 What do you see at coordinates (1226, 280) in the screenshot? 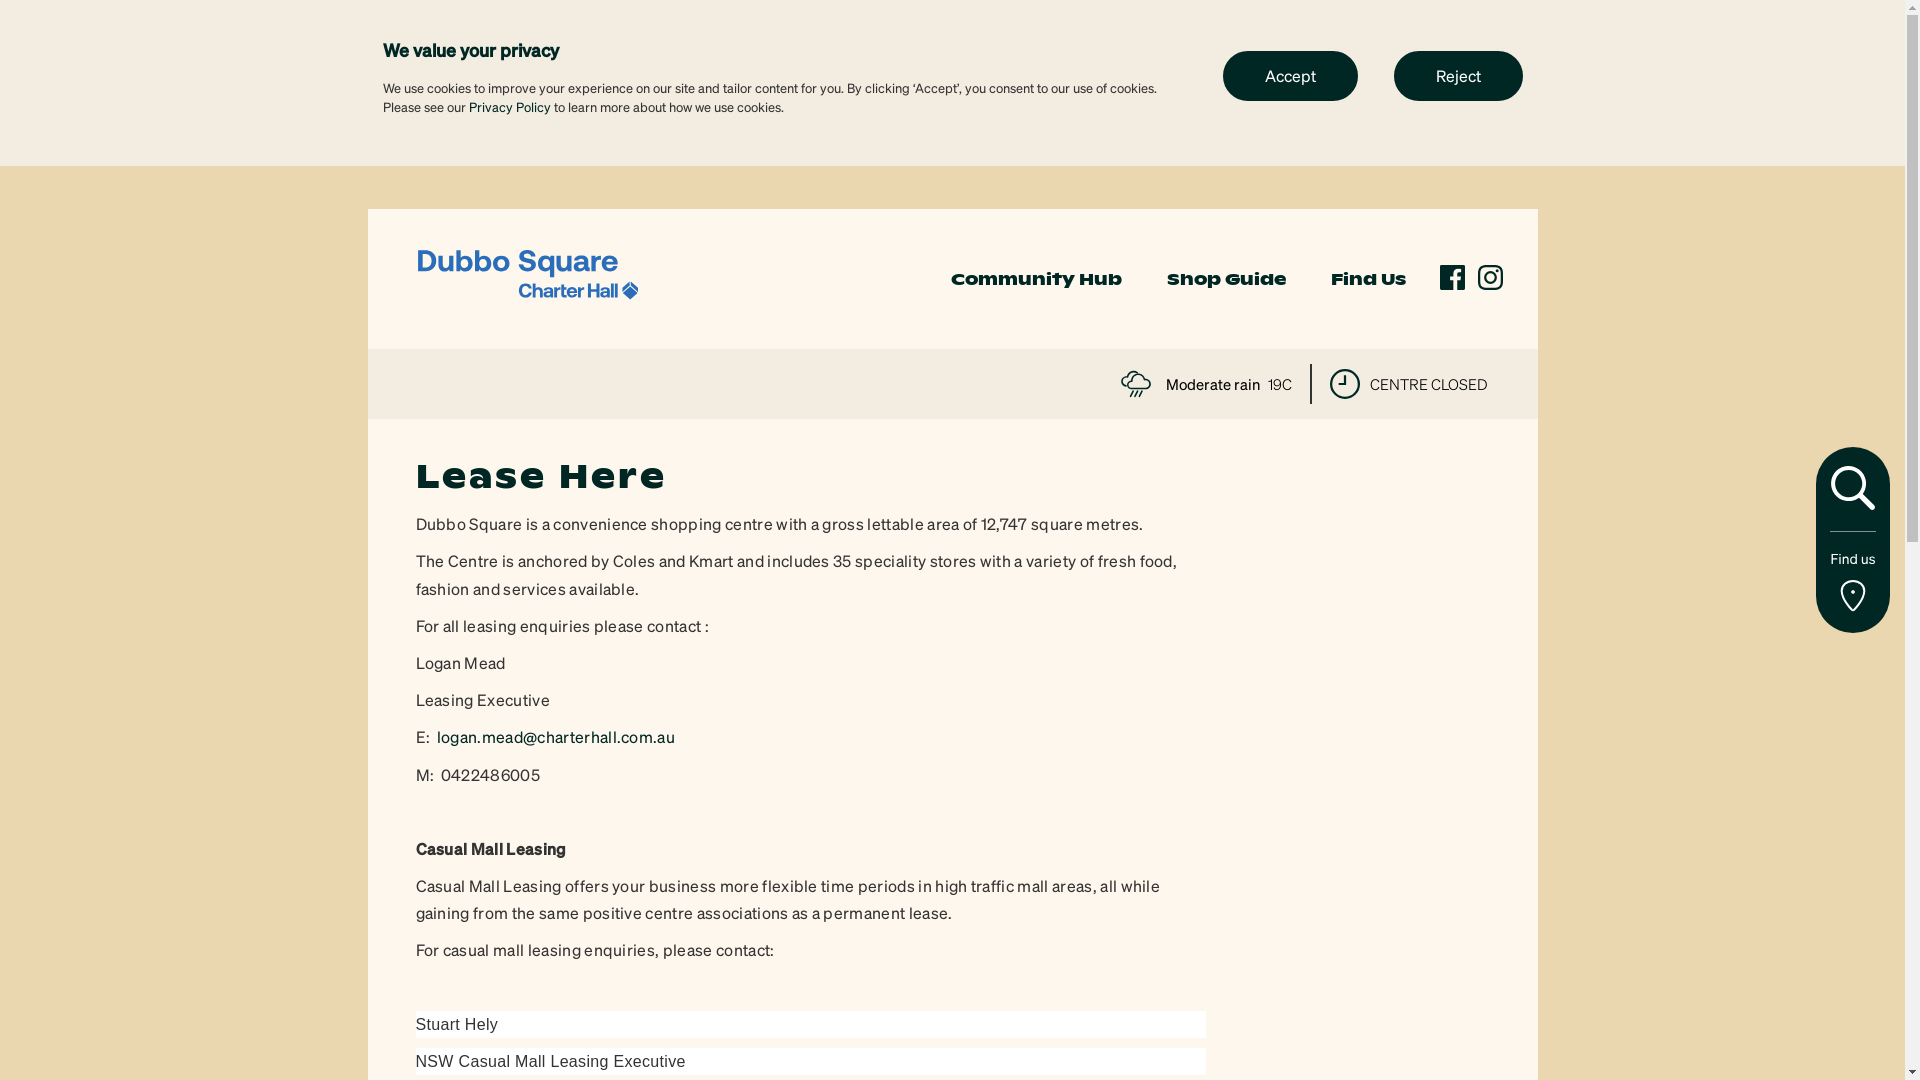
I see `Shop Guide` at bounding box center [1226, 280].